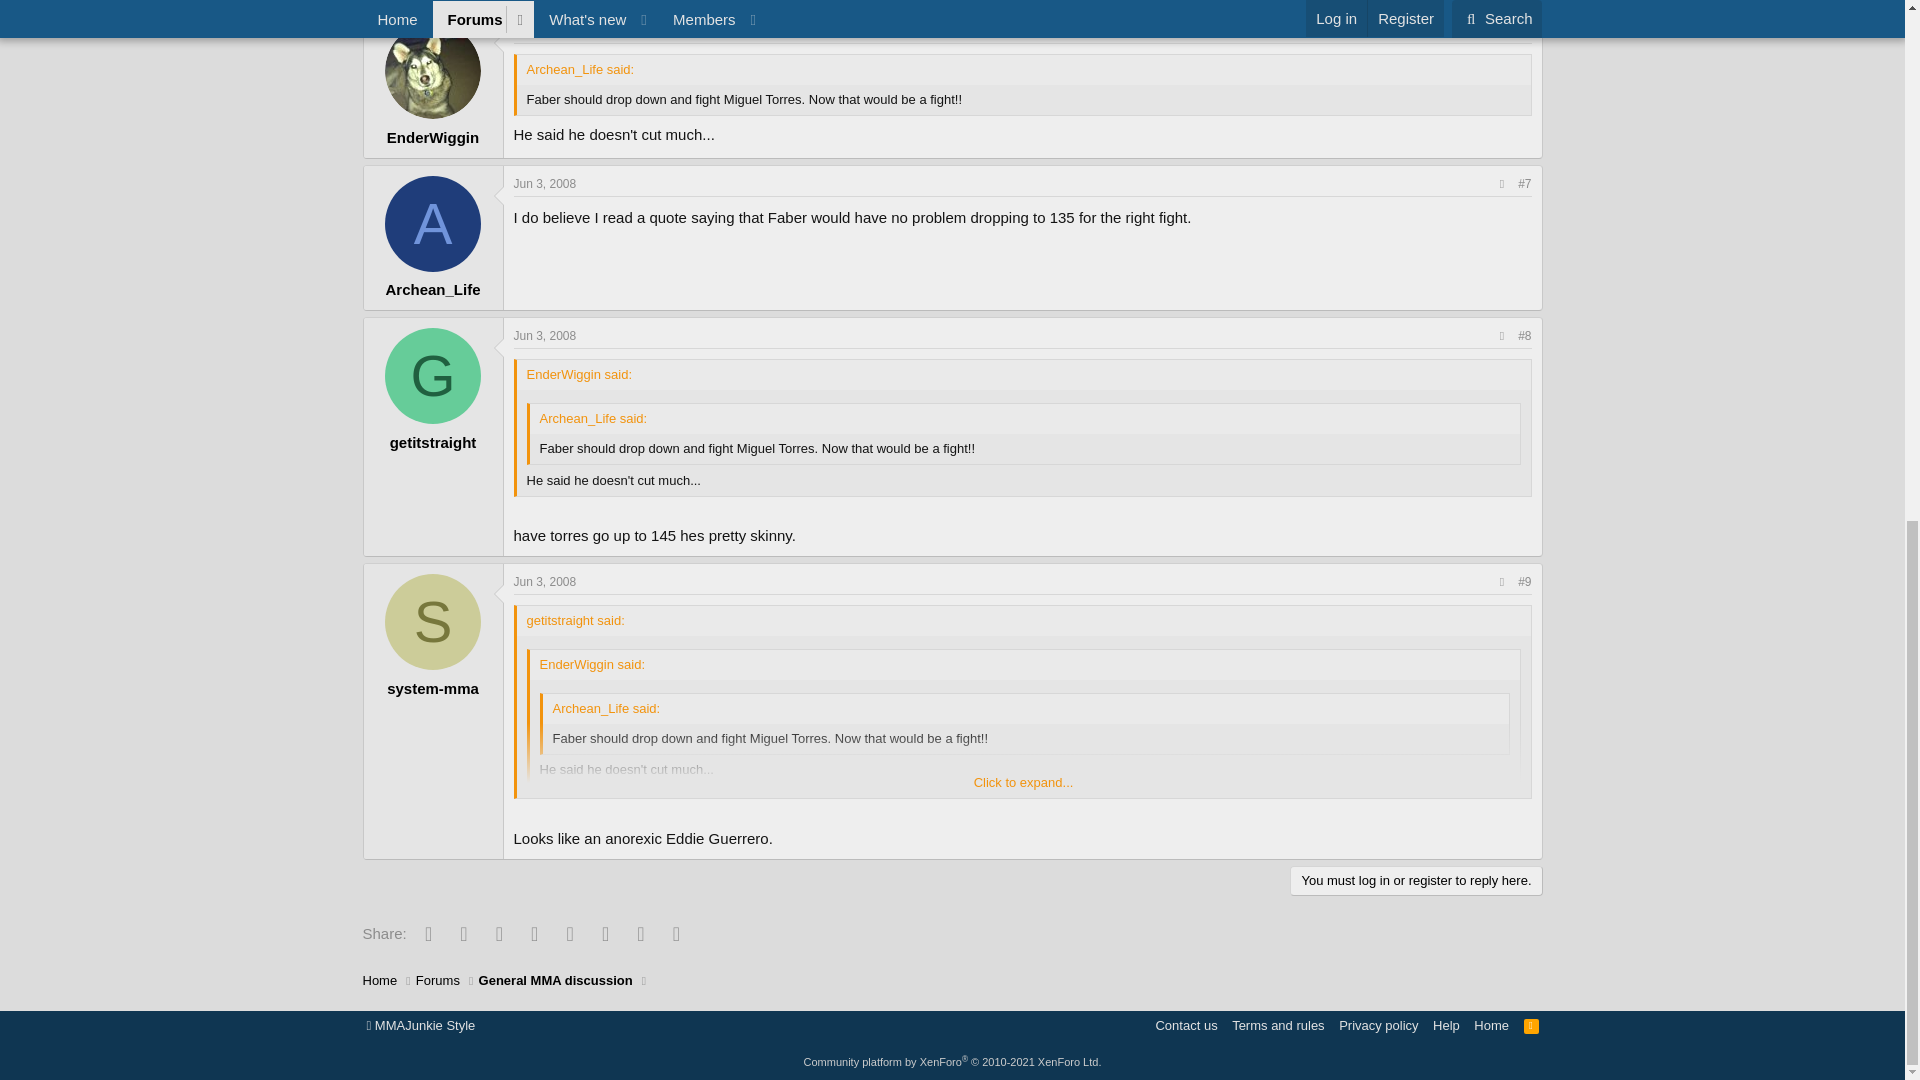 This screenshot has width=1920, height=1080. Describe the element at coordinates (546, 336) in the screenshot. I see `Jun 3, 2008 at 3:51 PM` at that location.